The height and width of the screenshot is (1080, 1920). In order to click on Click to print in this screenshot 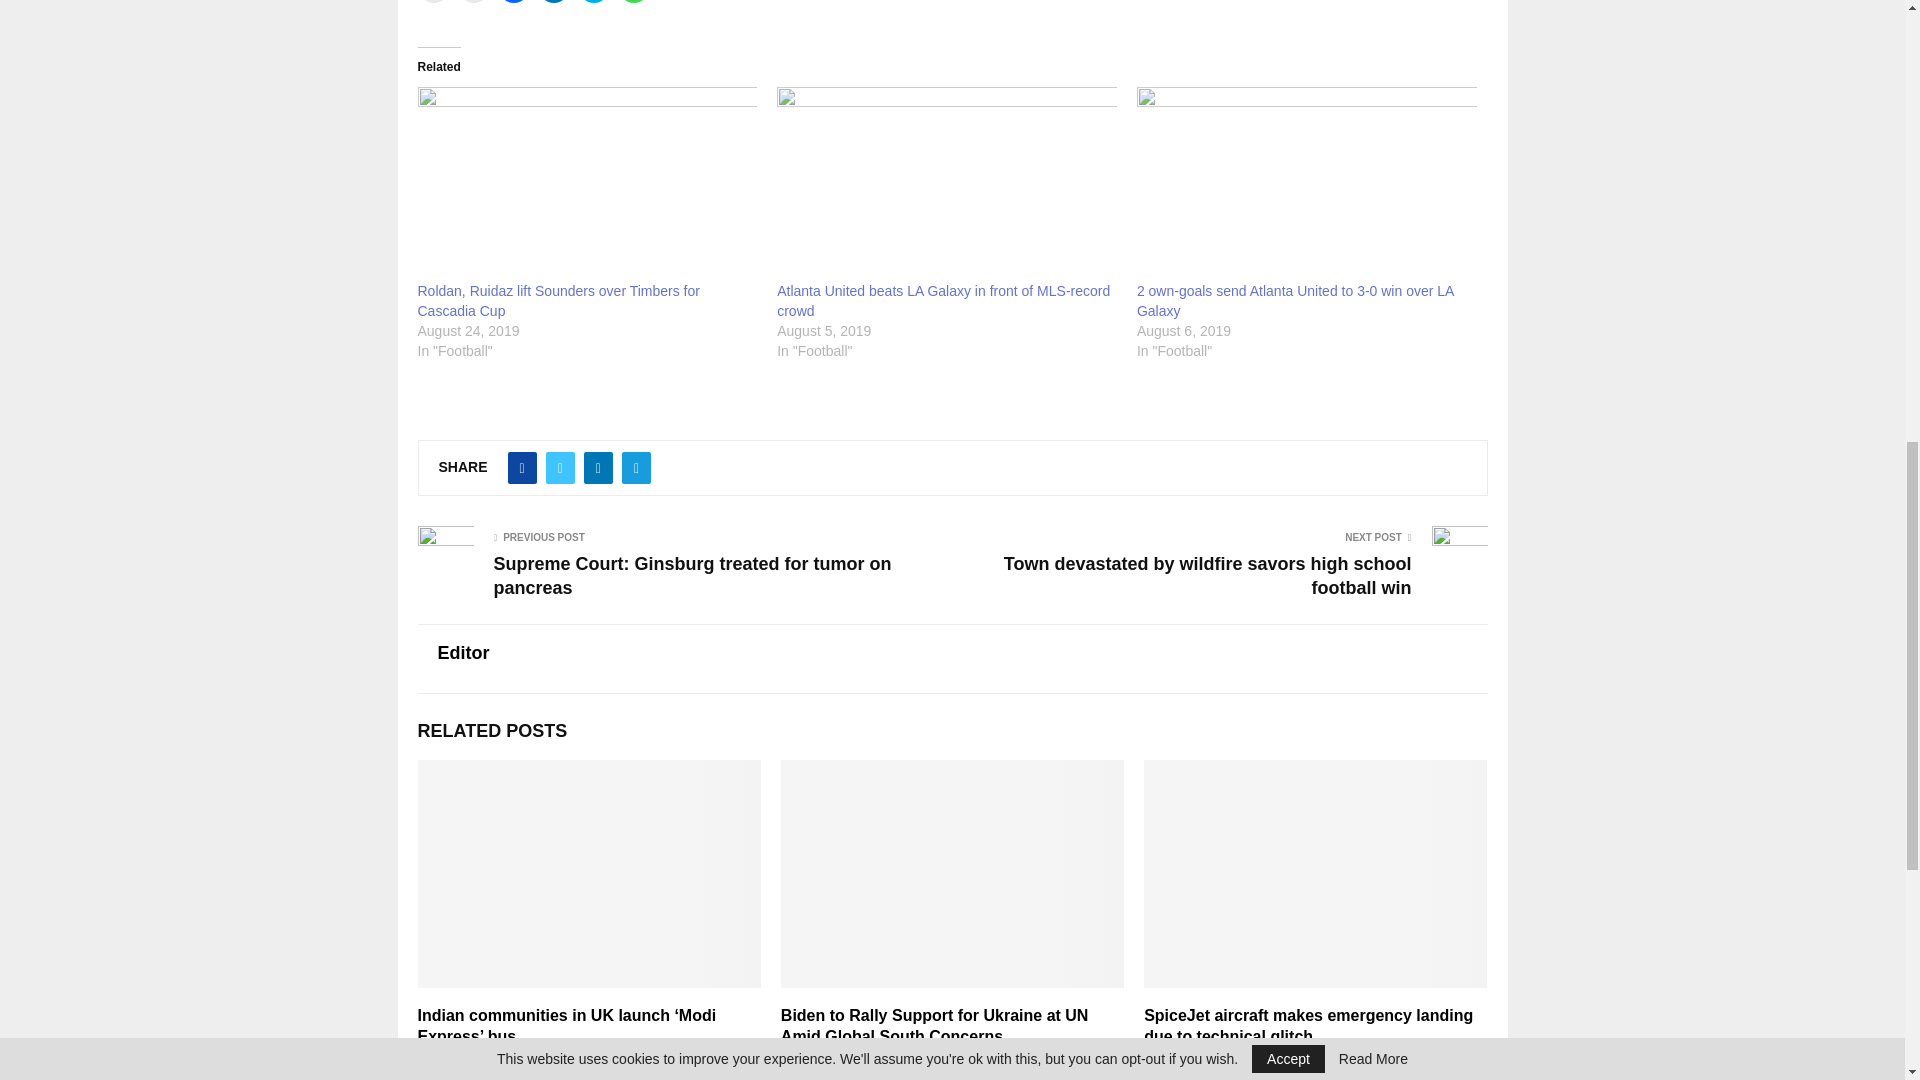, I will do `click(474, 1)`.